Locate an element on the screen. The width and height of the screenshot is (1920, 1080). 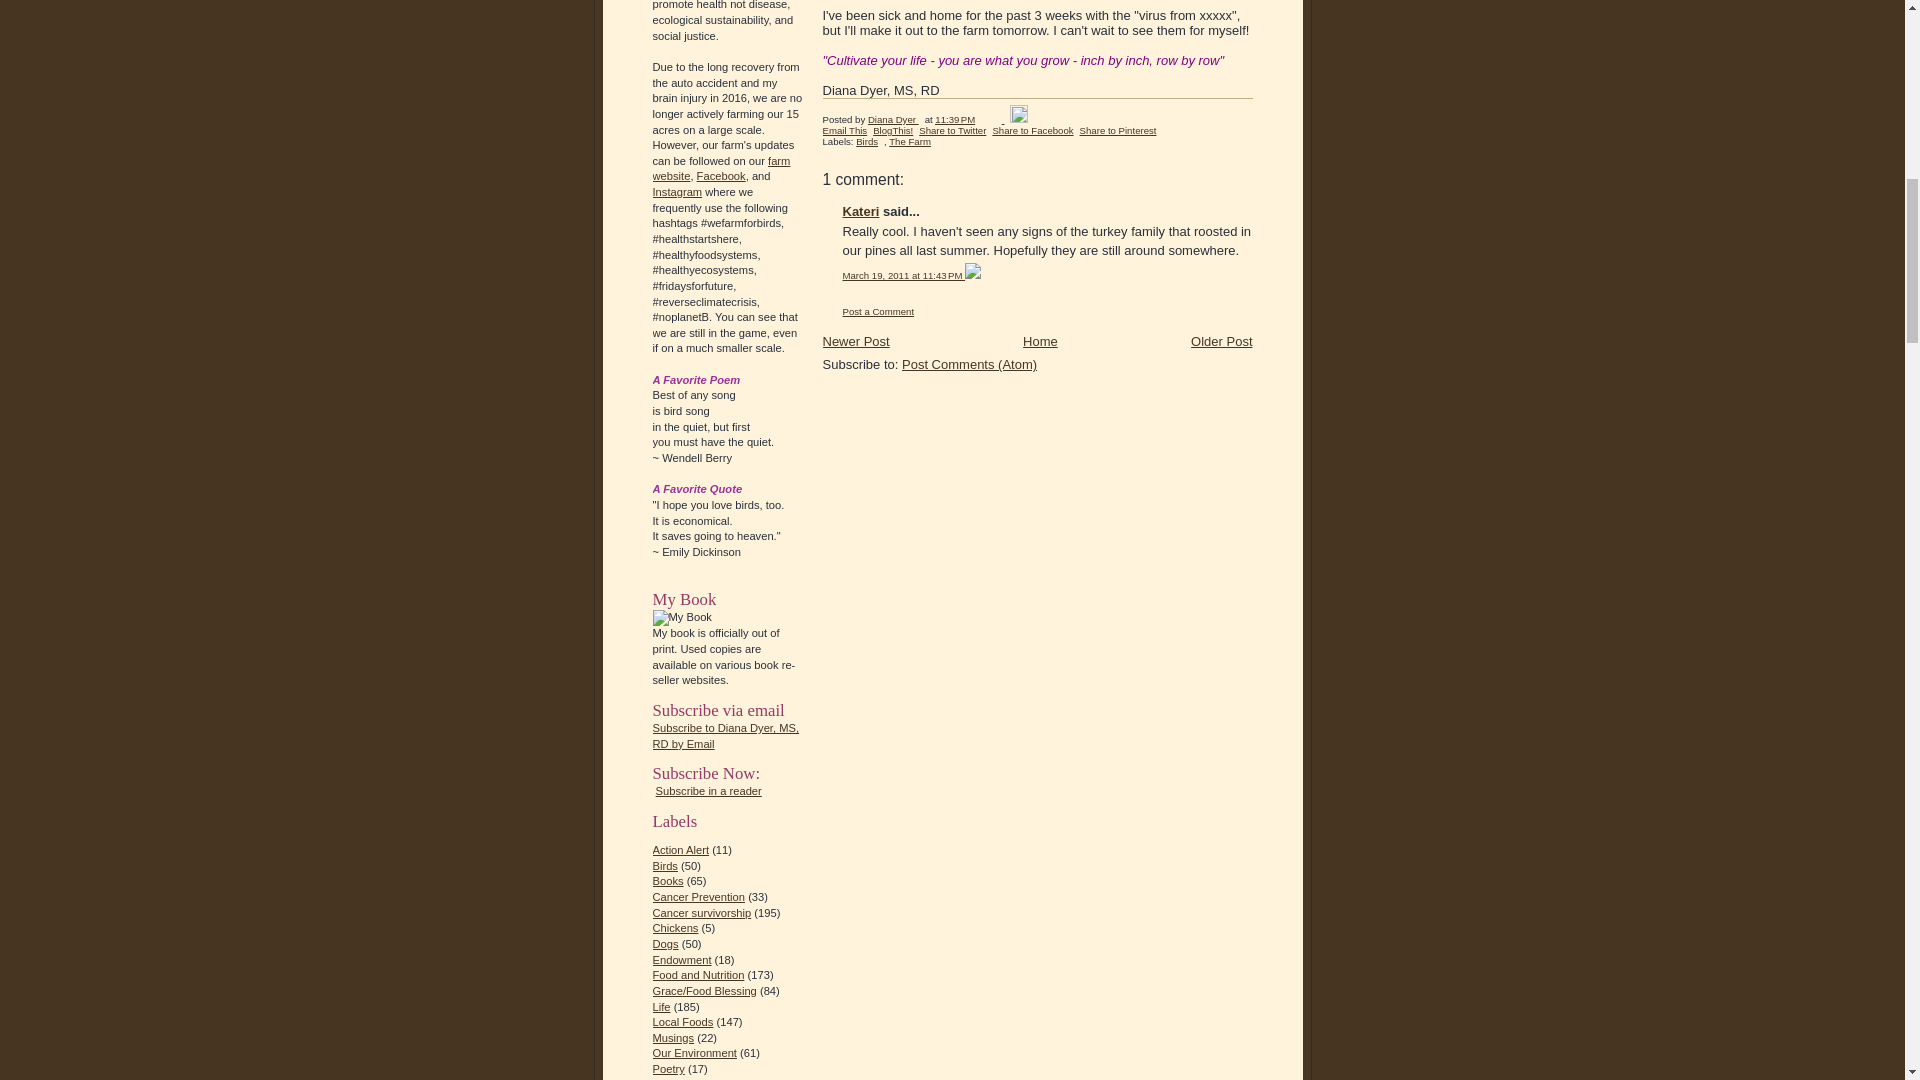
Share to Pinterest is located at coordinates (1118, 130).